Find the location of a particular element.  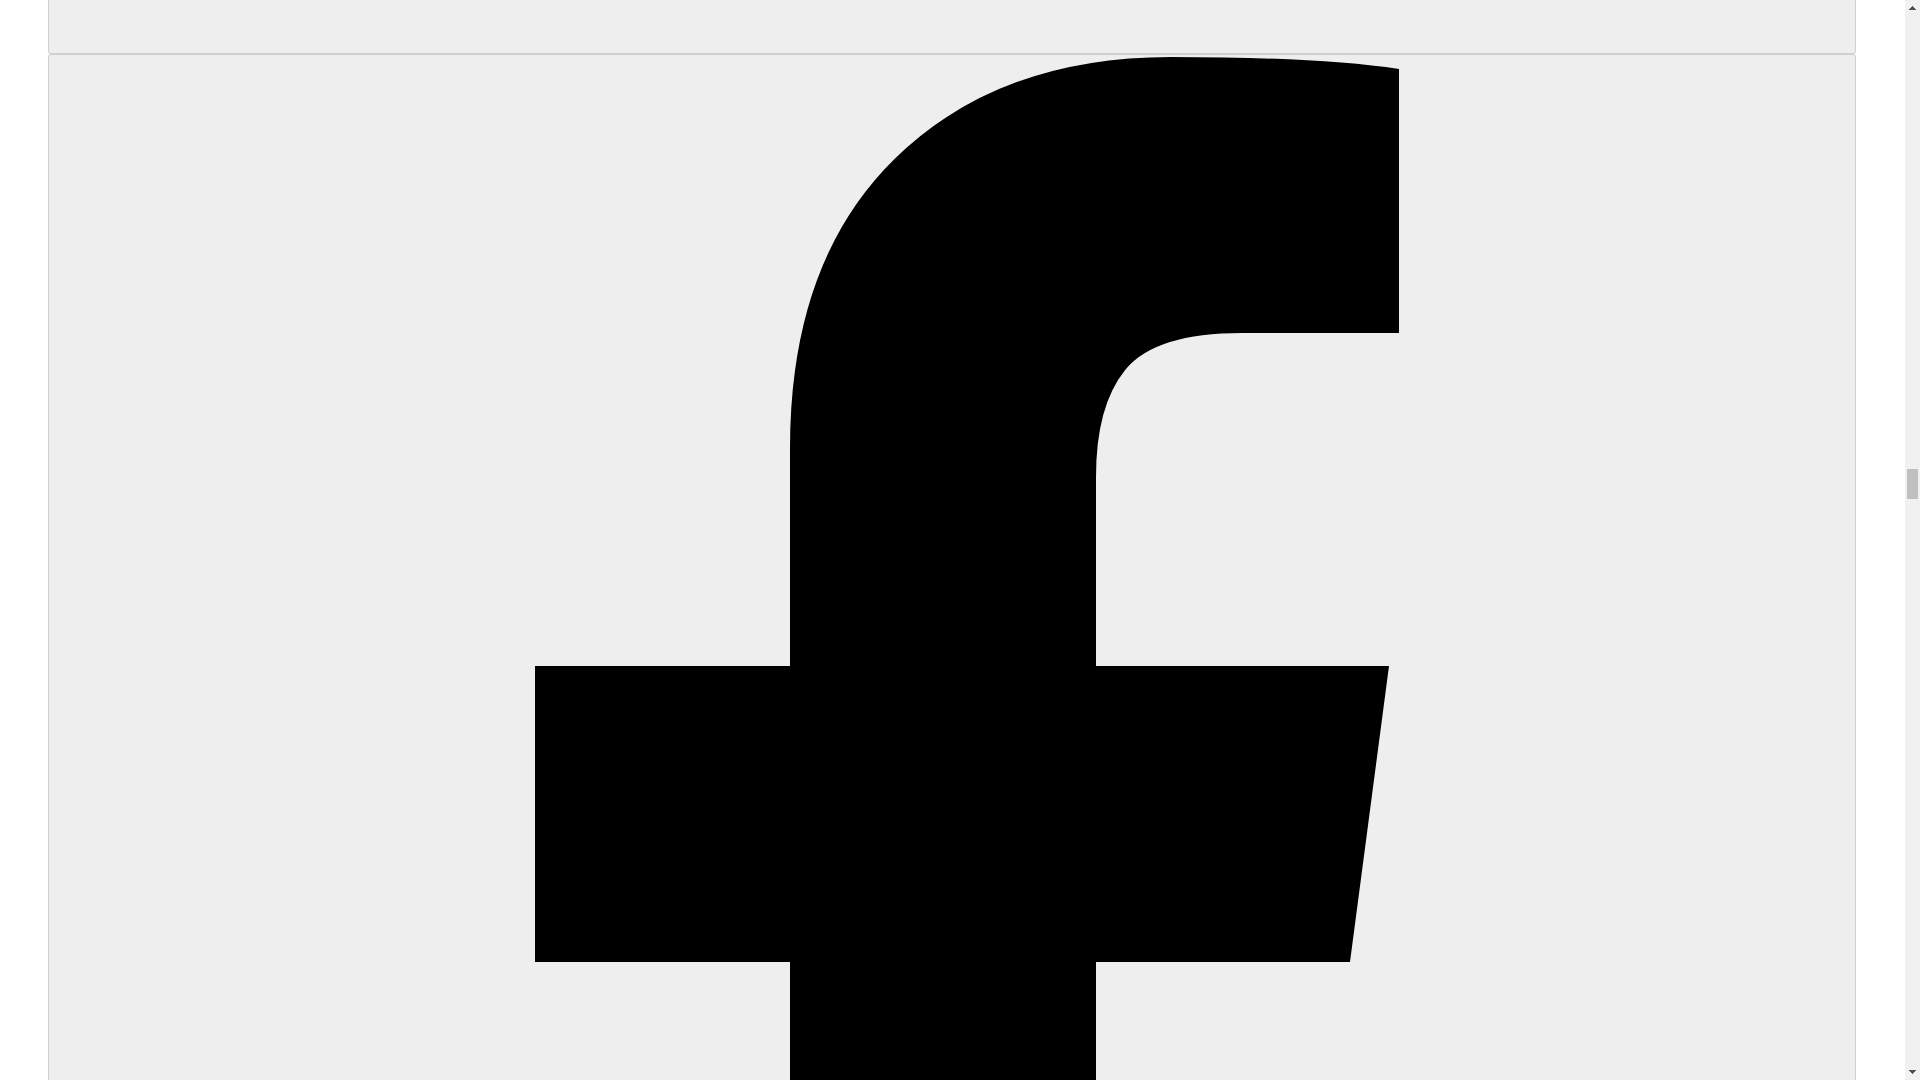

Share on Pinterest is located at coordinates (952, 27).